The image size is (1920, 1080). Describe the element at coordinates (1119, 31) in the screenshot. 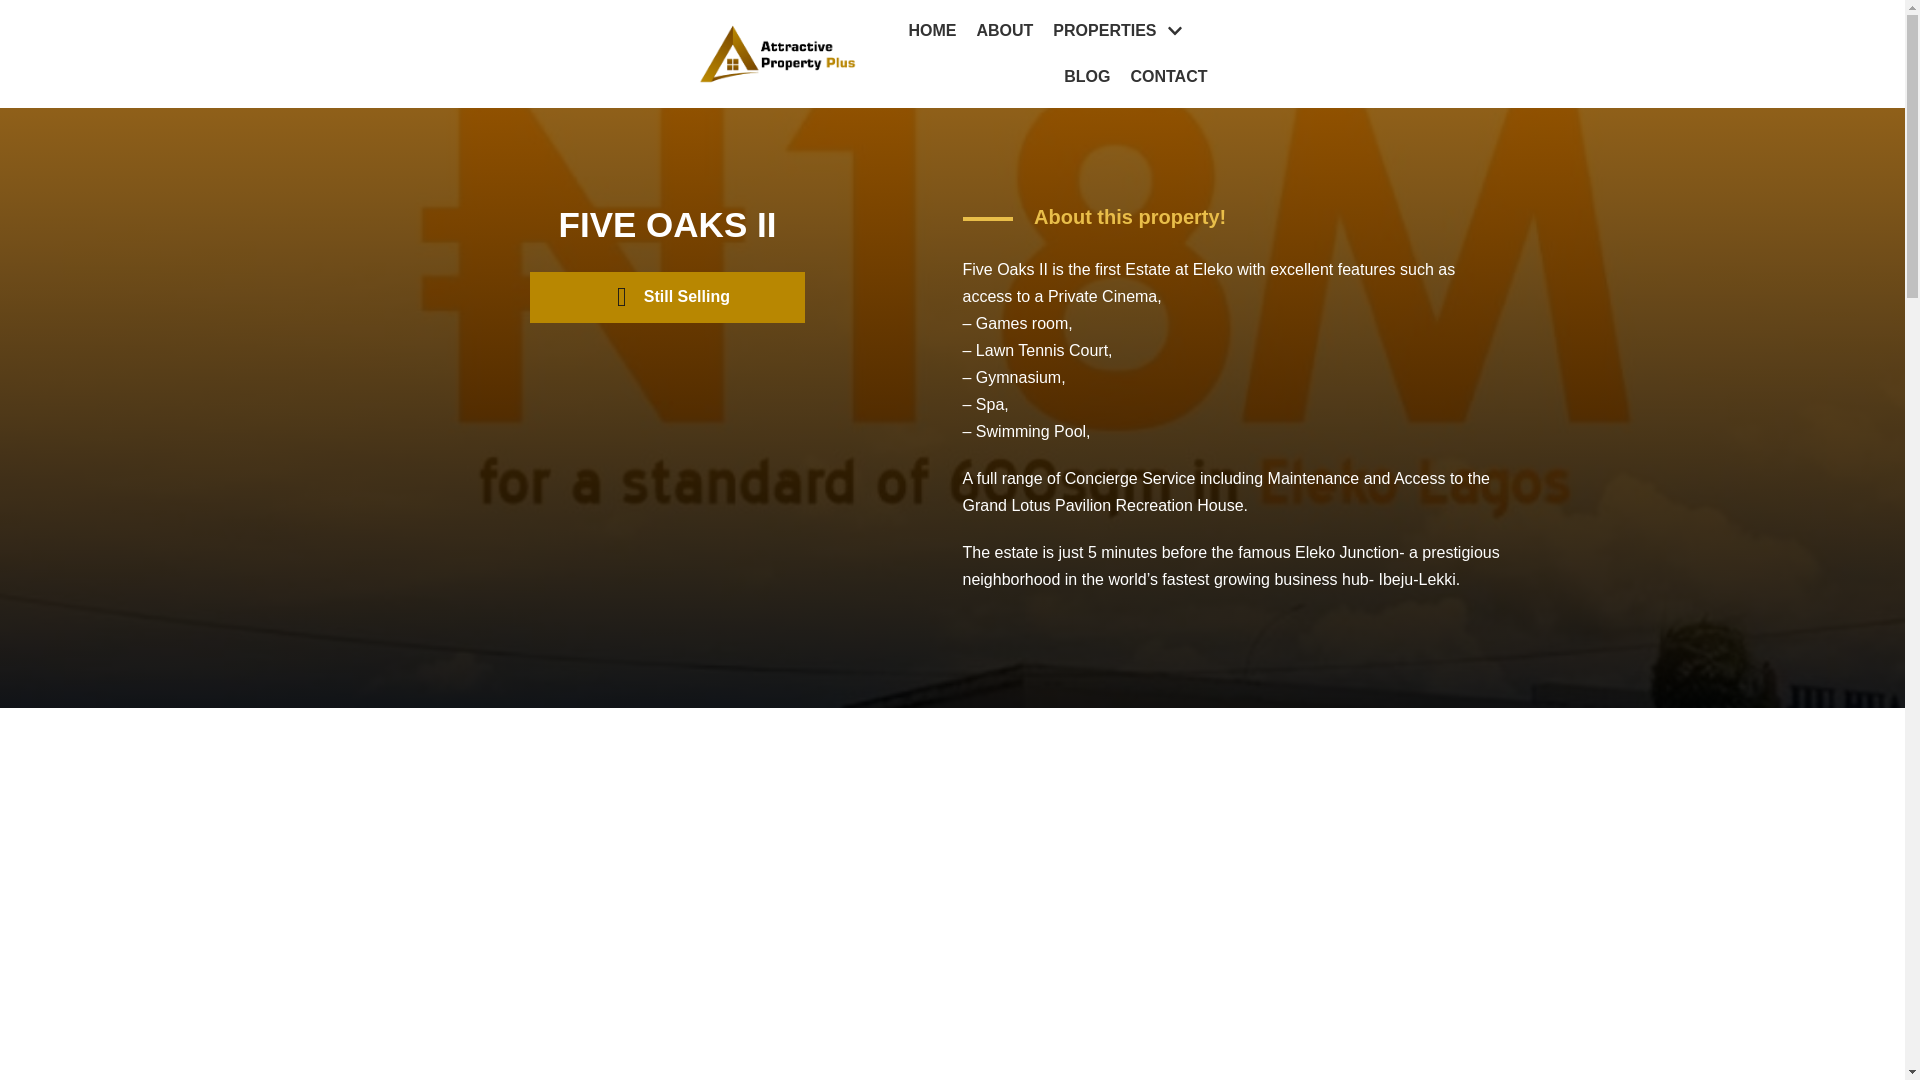

I see `PROPERTIES` at that location.